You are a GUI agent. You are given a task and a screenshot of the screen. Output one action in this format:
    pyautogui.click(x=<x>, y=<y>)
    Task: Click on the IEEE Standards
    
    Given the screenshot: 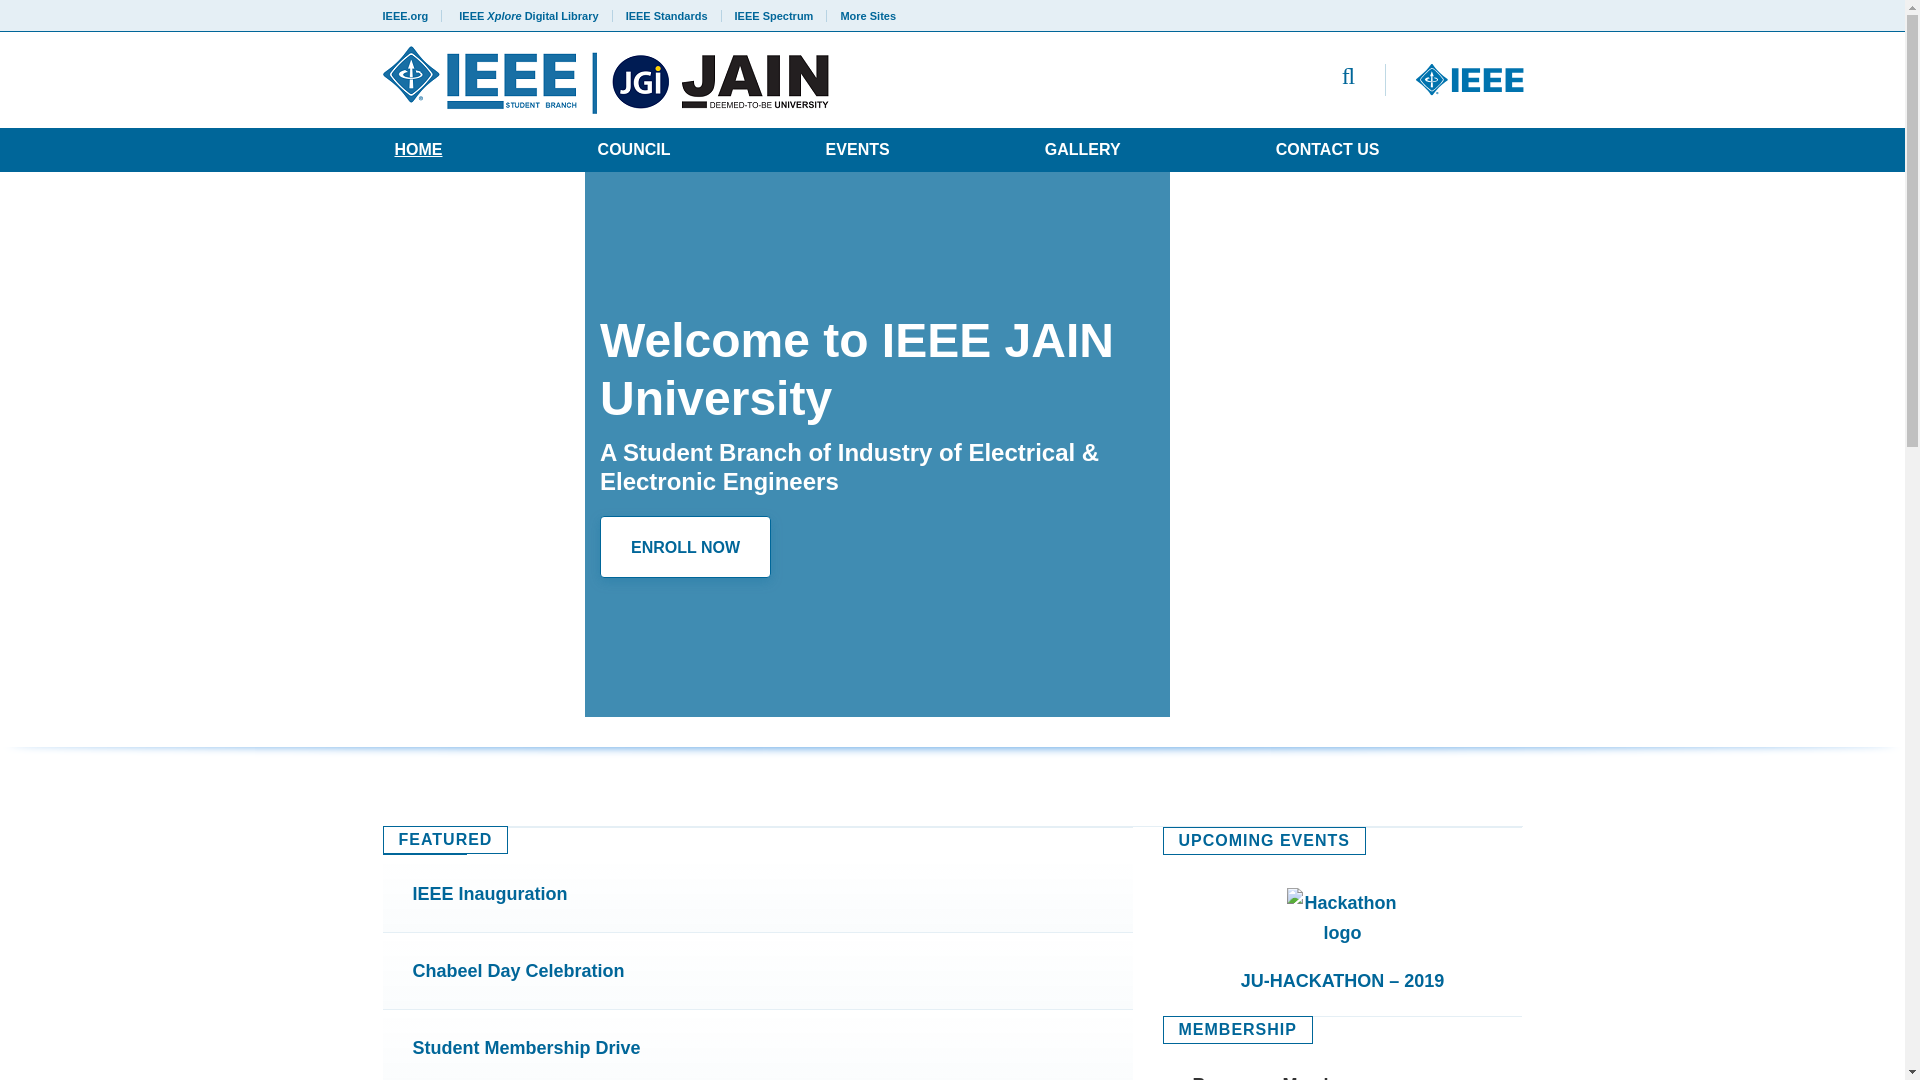 What is the action you would take?
    pyautogui.click(x=666, y=15)
    